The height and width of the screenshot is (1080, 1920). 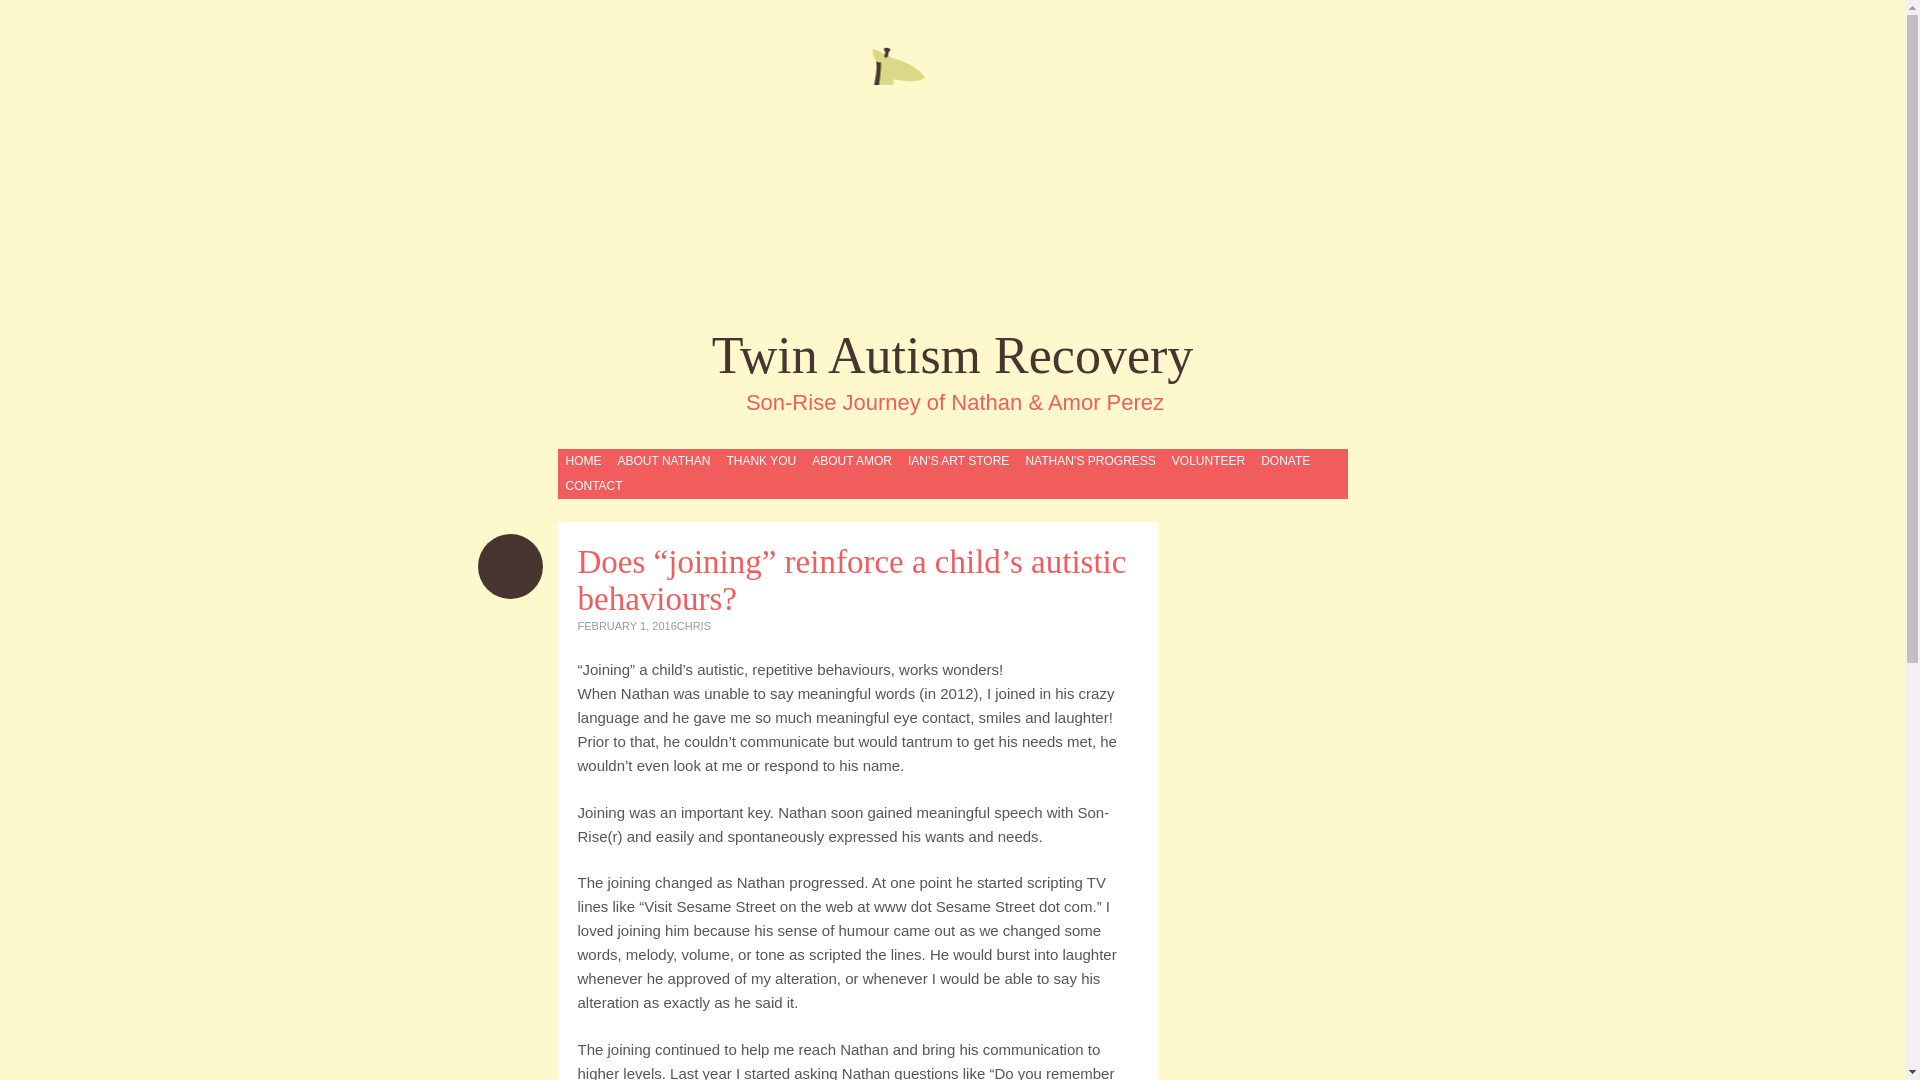 I want to click on ABOUT NATHAN, so click(x=663, y=462).